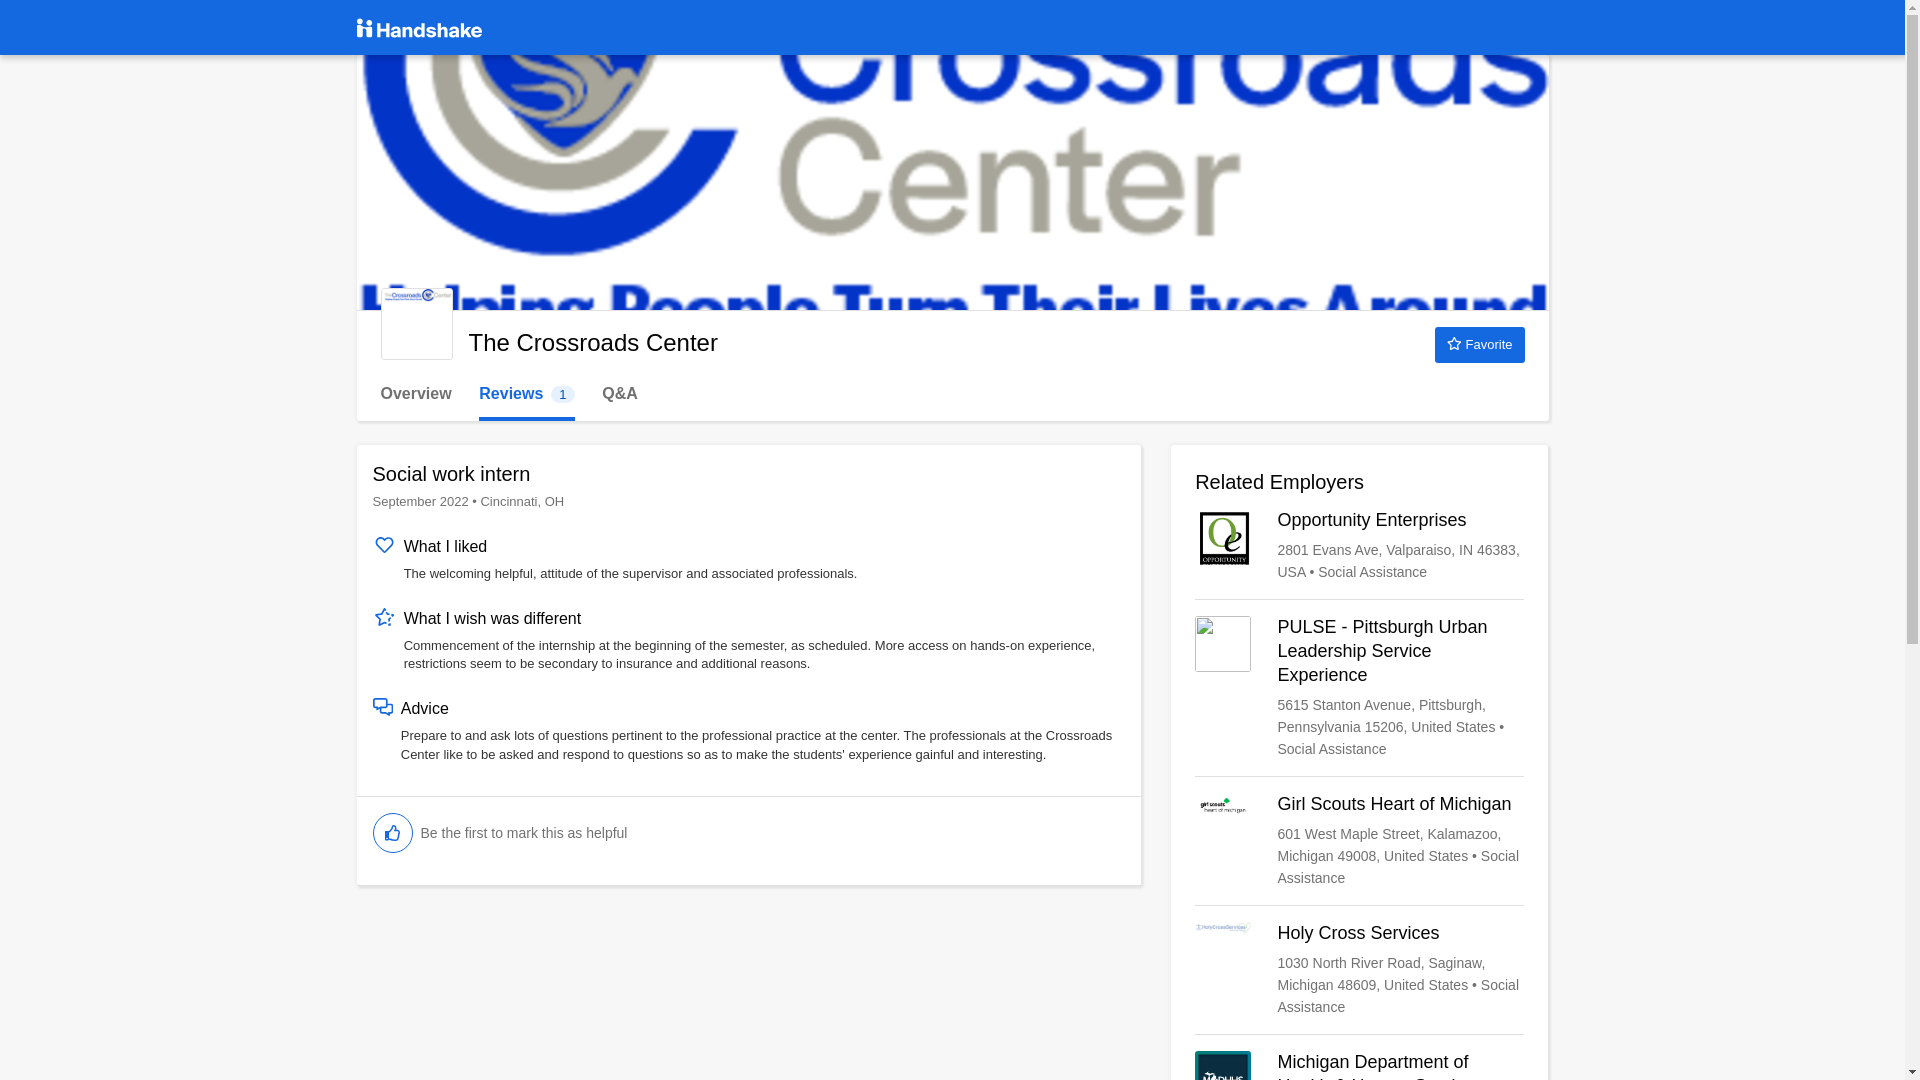  Describe the element at coordinates (392, 833) in the screenshot. I see `Mark this as helpful` at that location.